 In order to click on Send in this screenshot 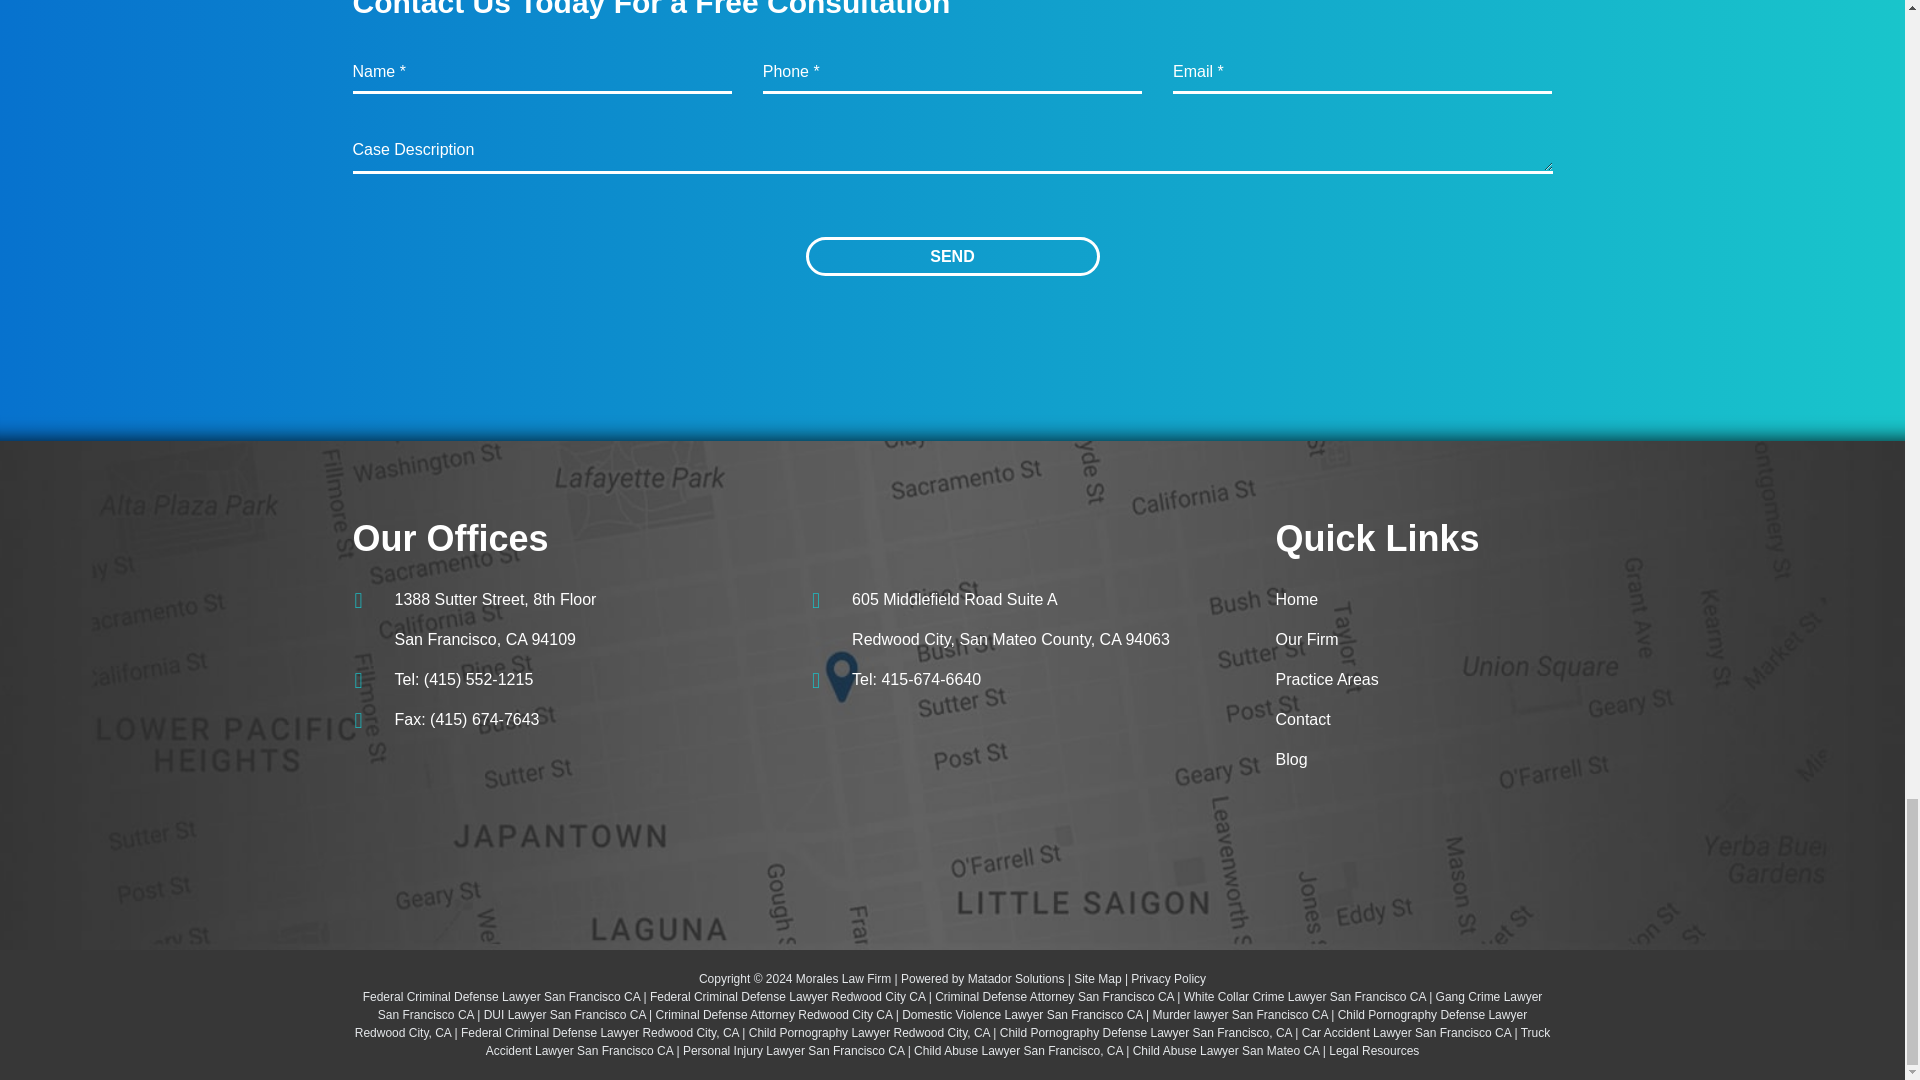, I will do `click(953, 256)`.